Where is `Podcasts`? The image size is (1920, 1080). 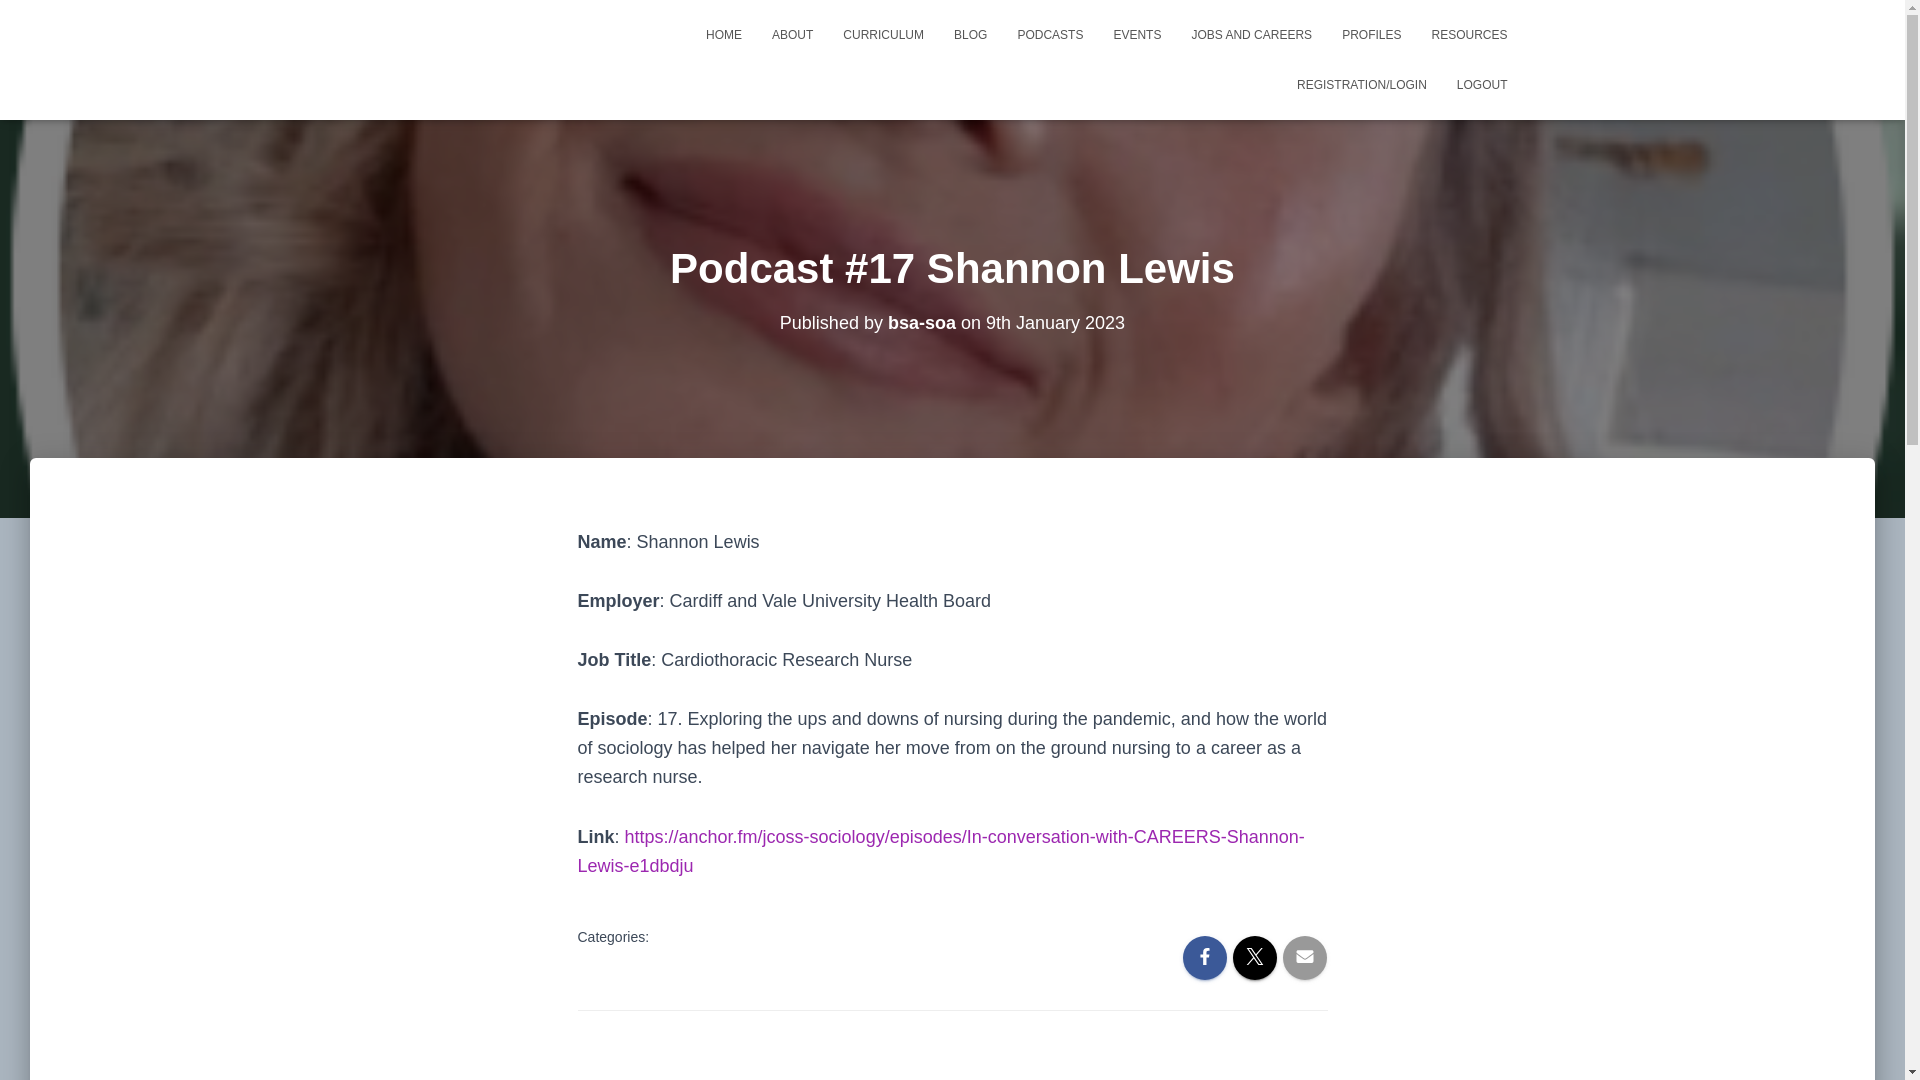
Podcasts is located at coordinates (1050, 34).